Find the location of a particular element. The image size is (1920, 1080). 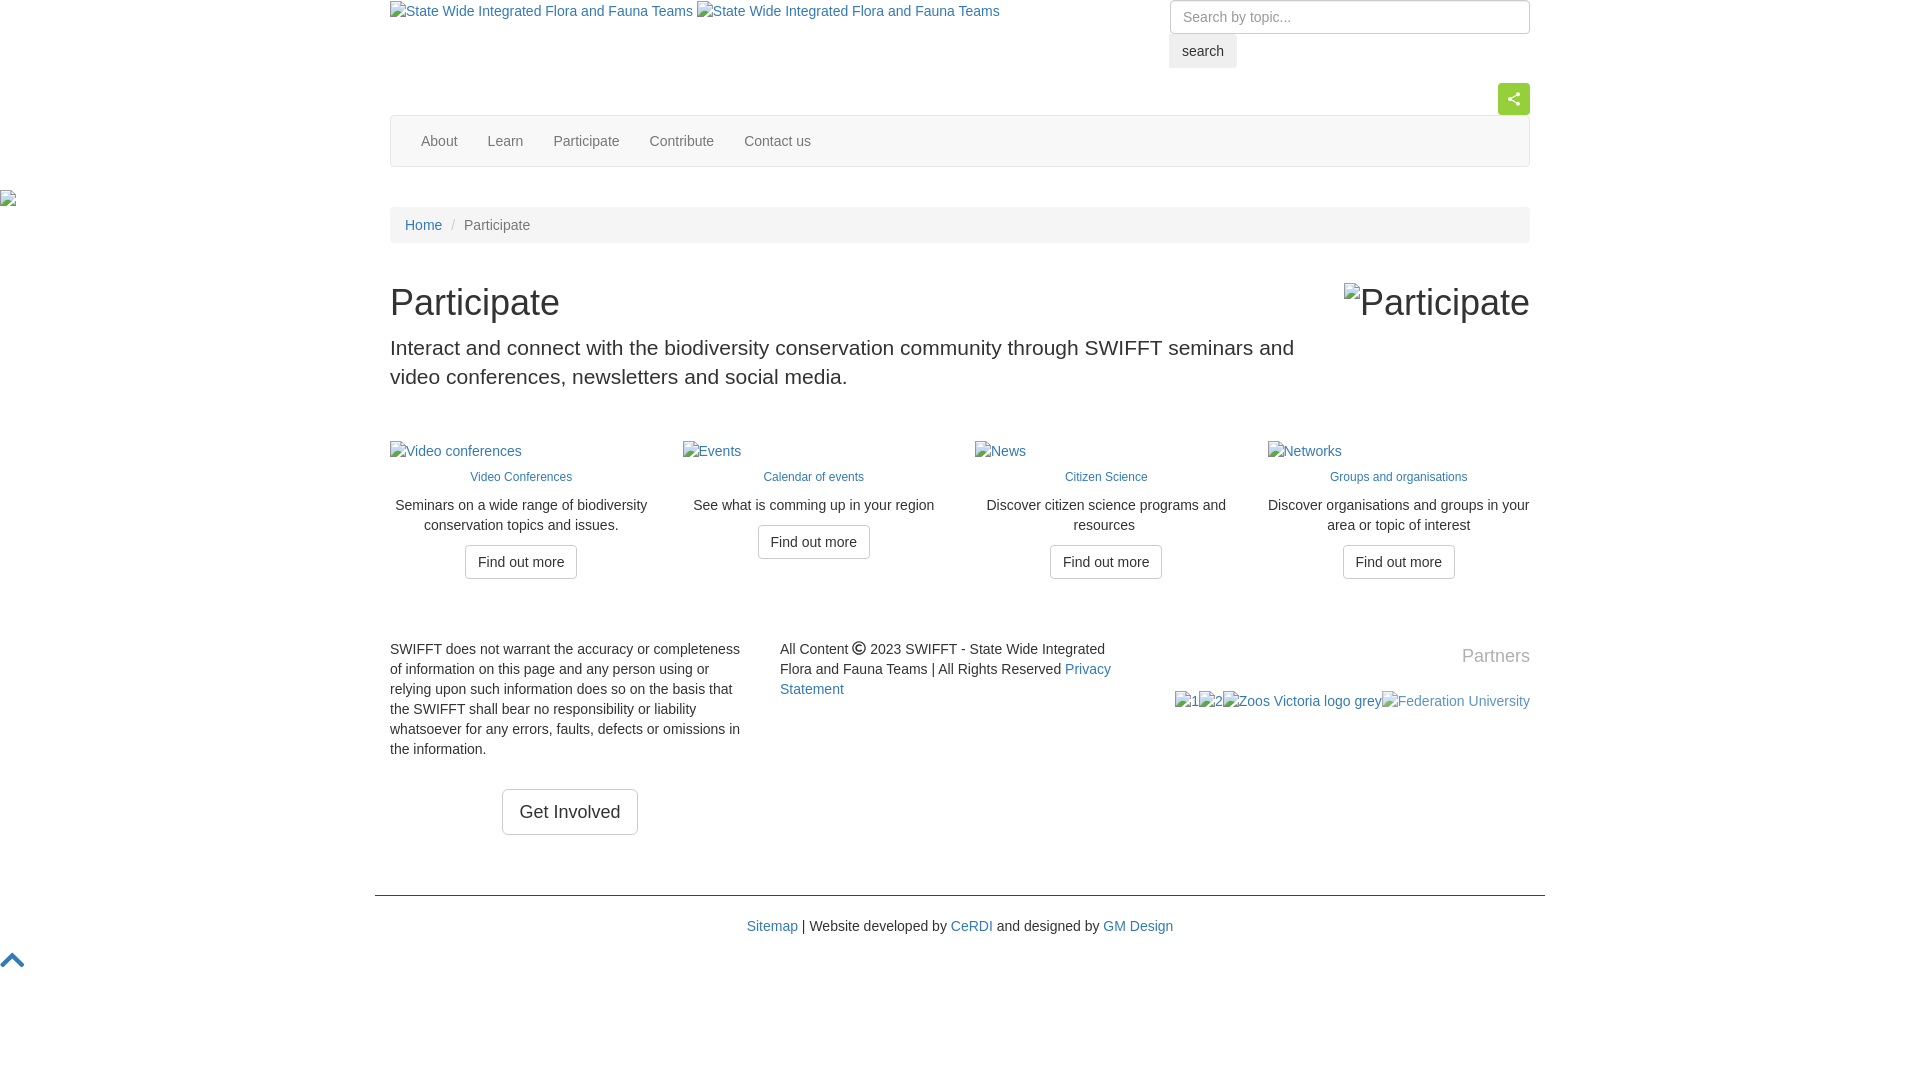

About is located at coordinates (440, 141).